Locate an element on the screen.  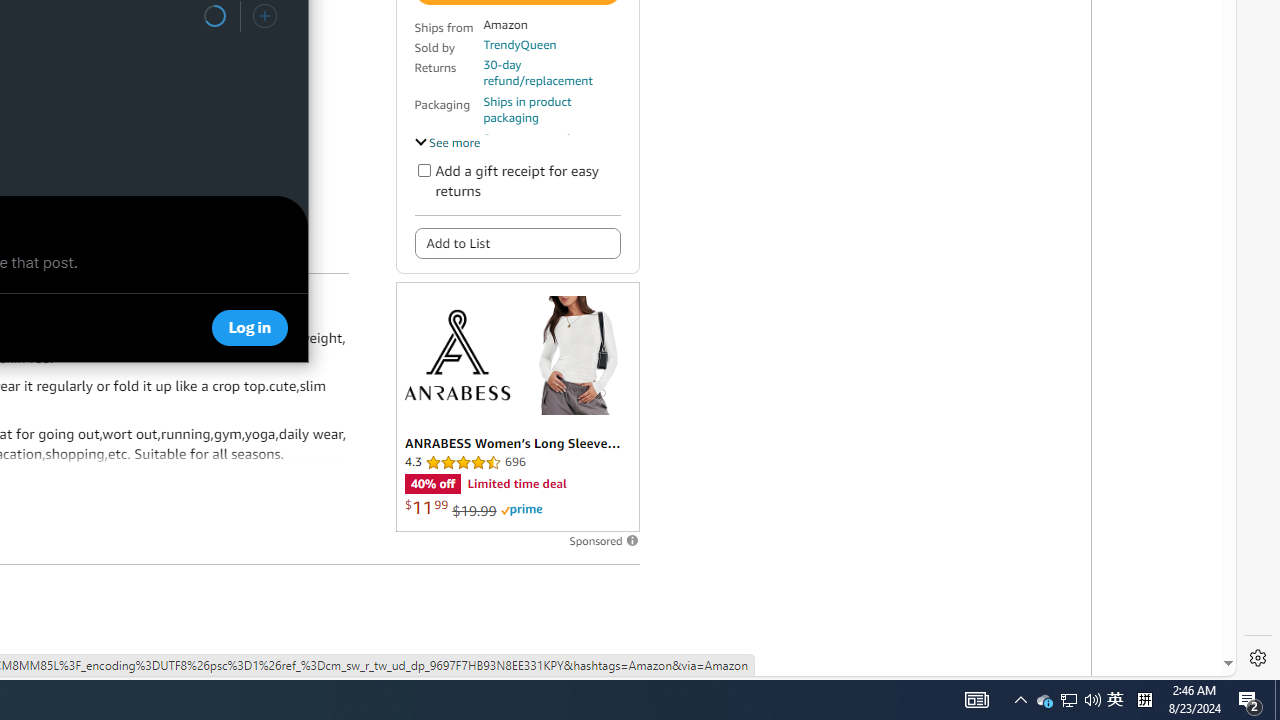
Prime is located at coordinates (521, 510).